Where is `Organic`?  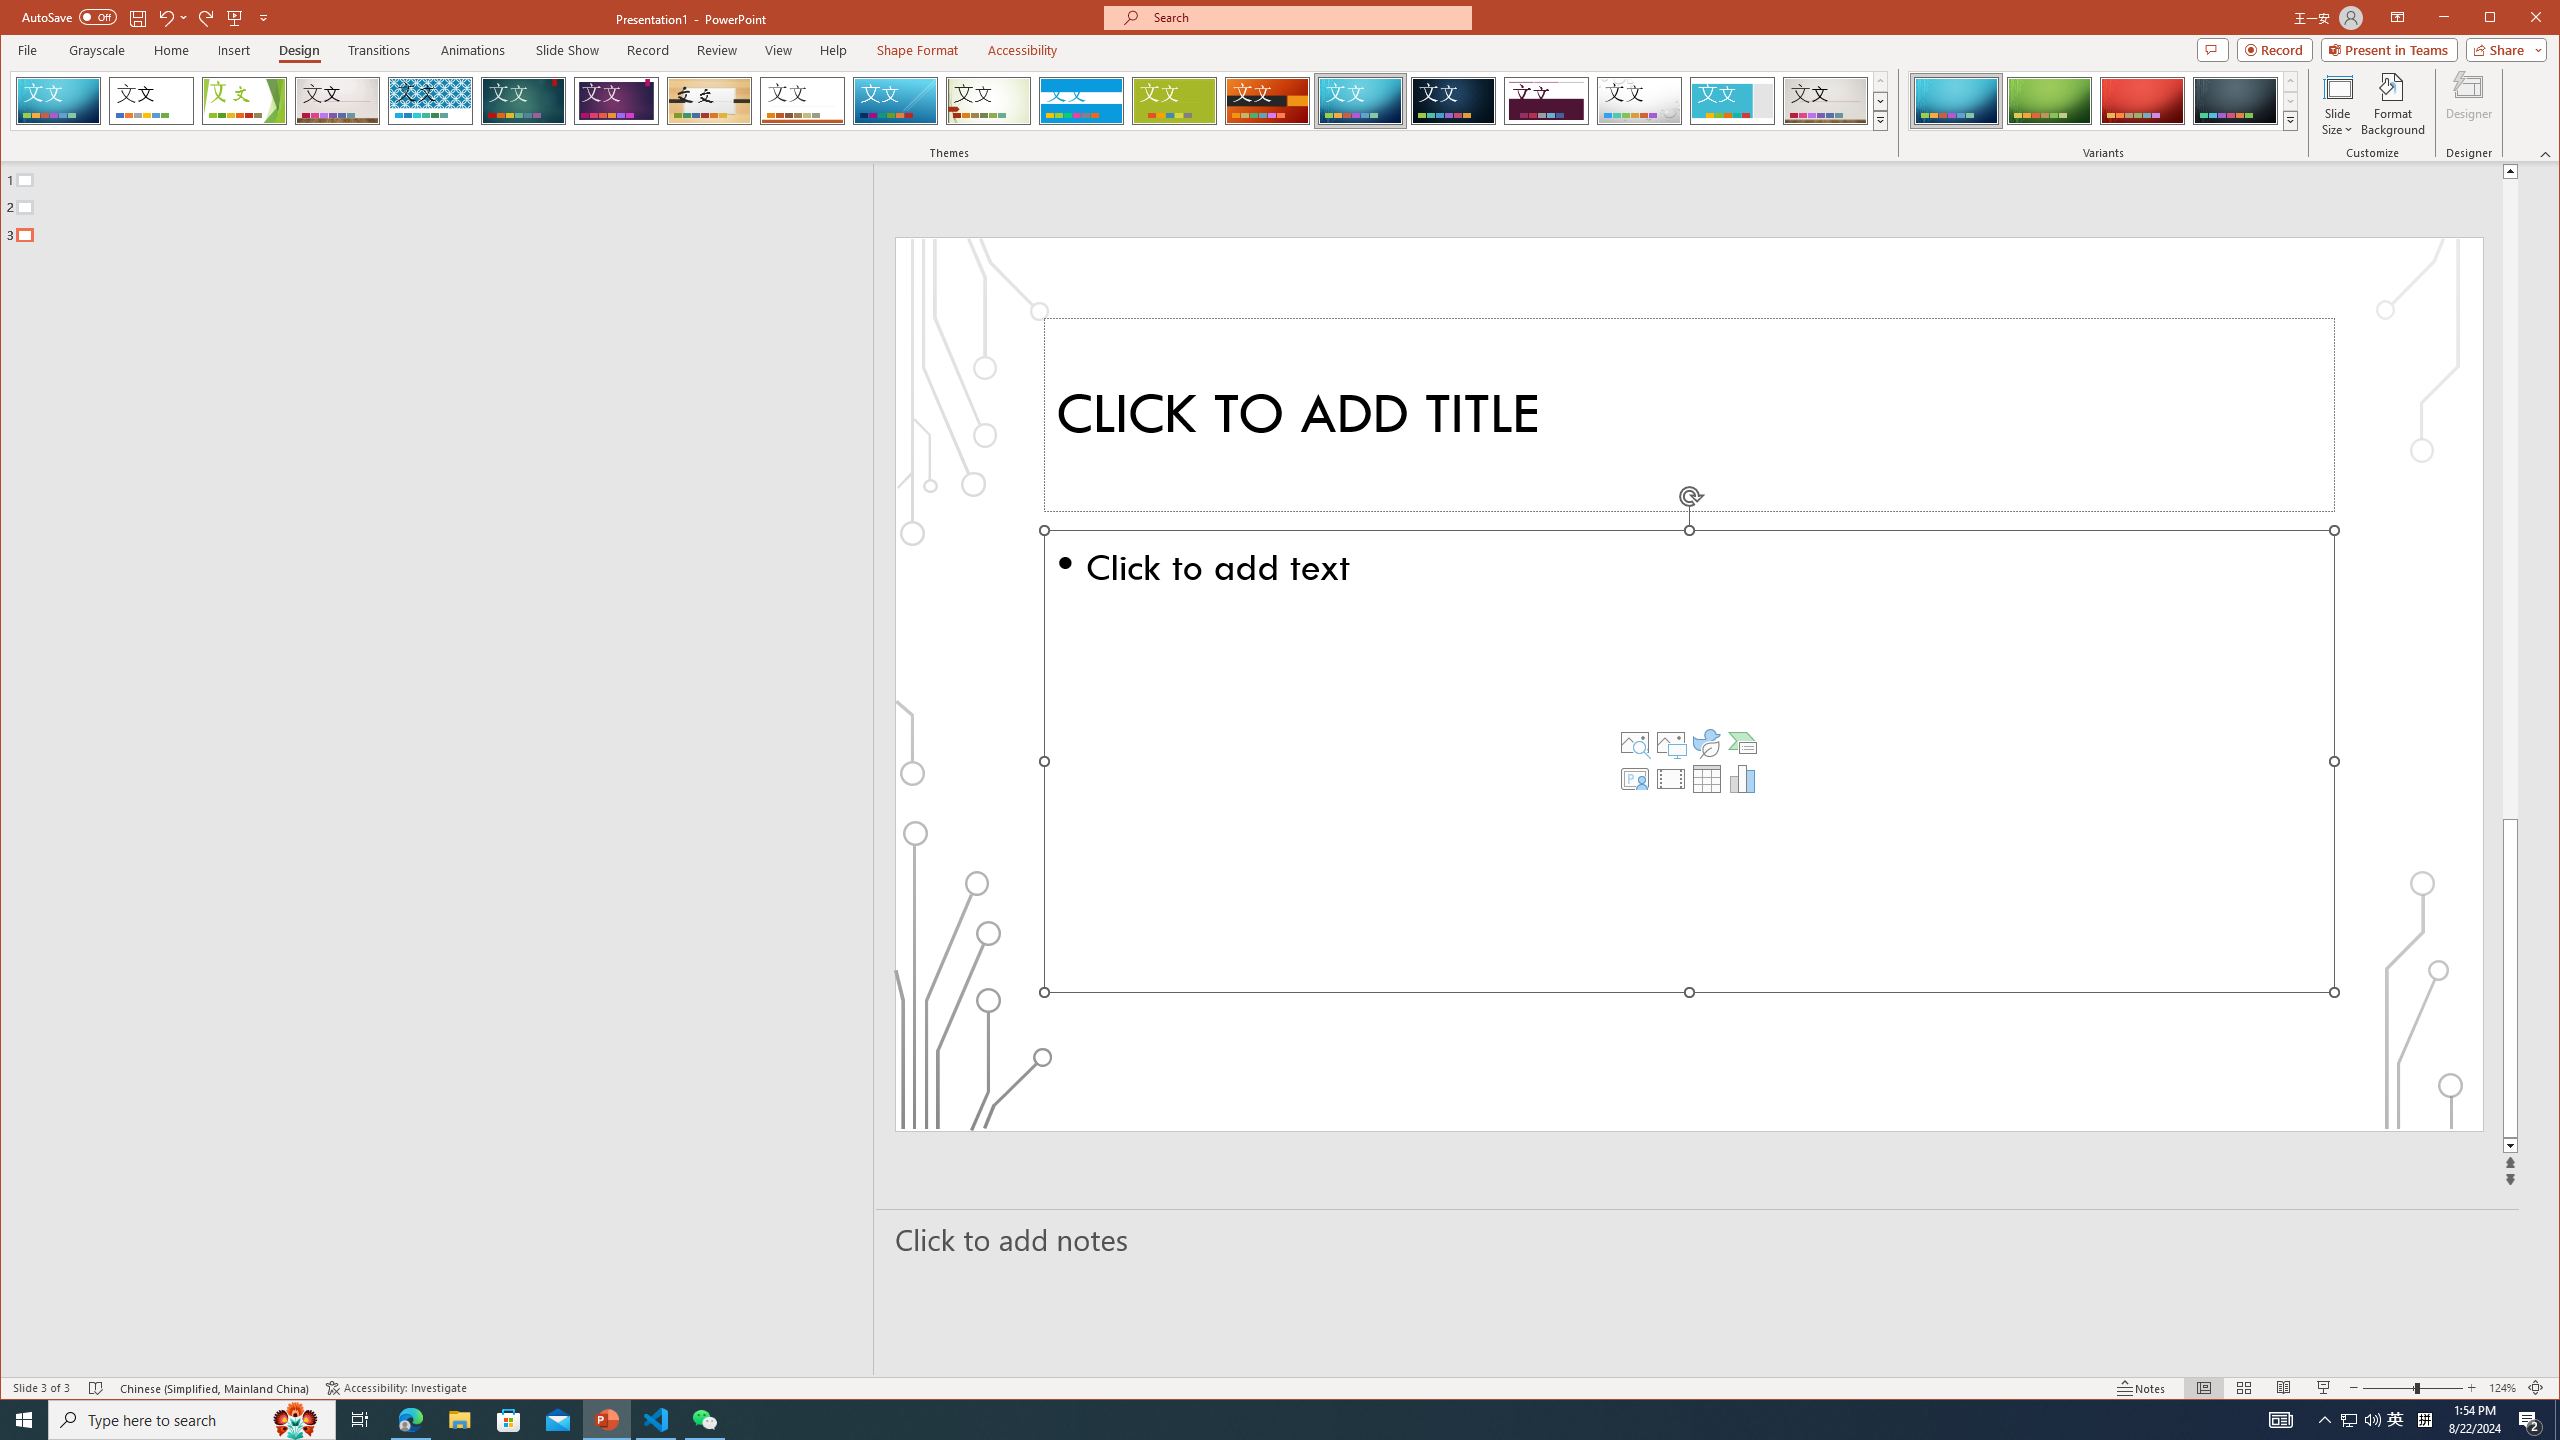
Organic is located at coordinates (709, 101).